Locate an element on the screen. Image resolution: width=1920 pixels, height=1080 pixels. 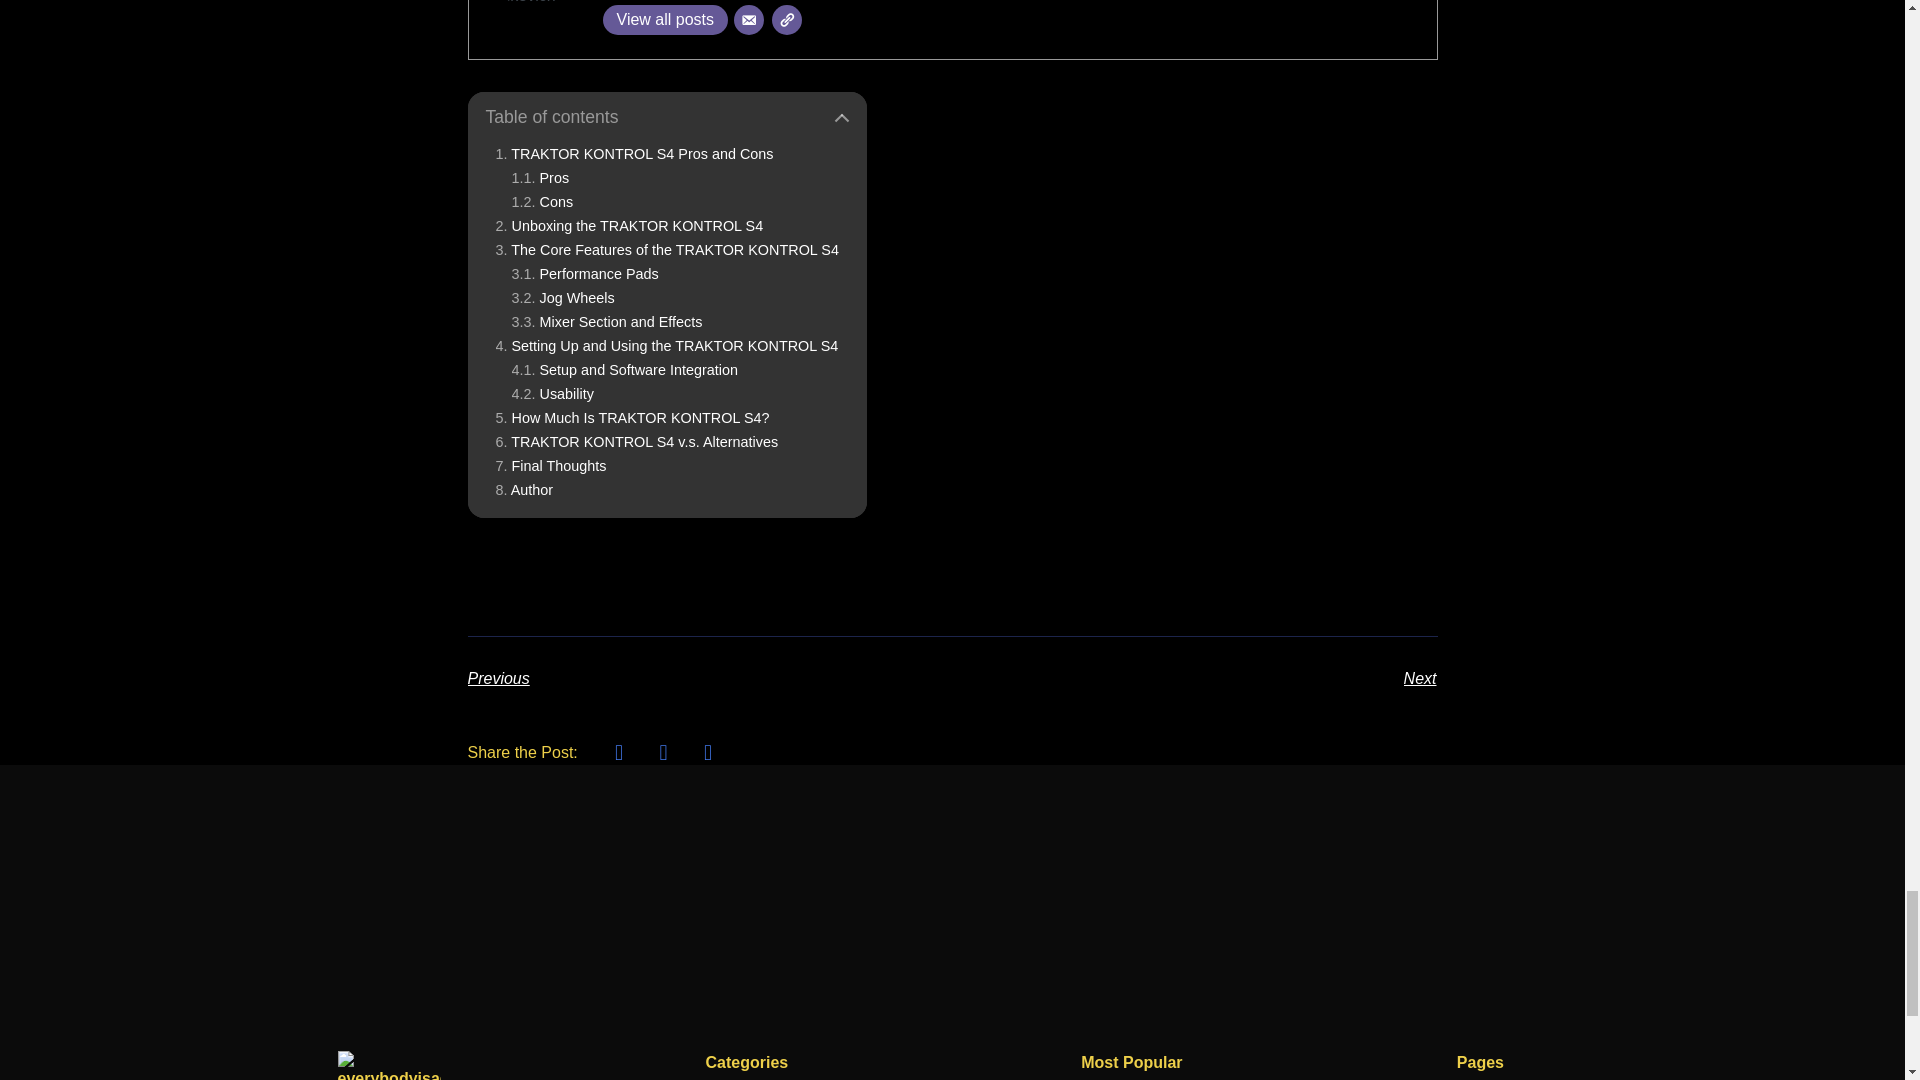
Jog Wheels is located at coordinates (563, 298).